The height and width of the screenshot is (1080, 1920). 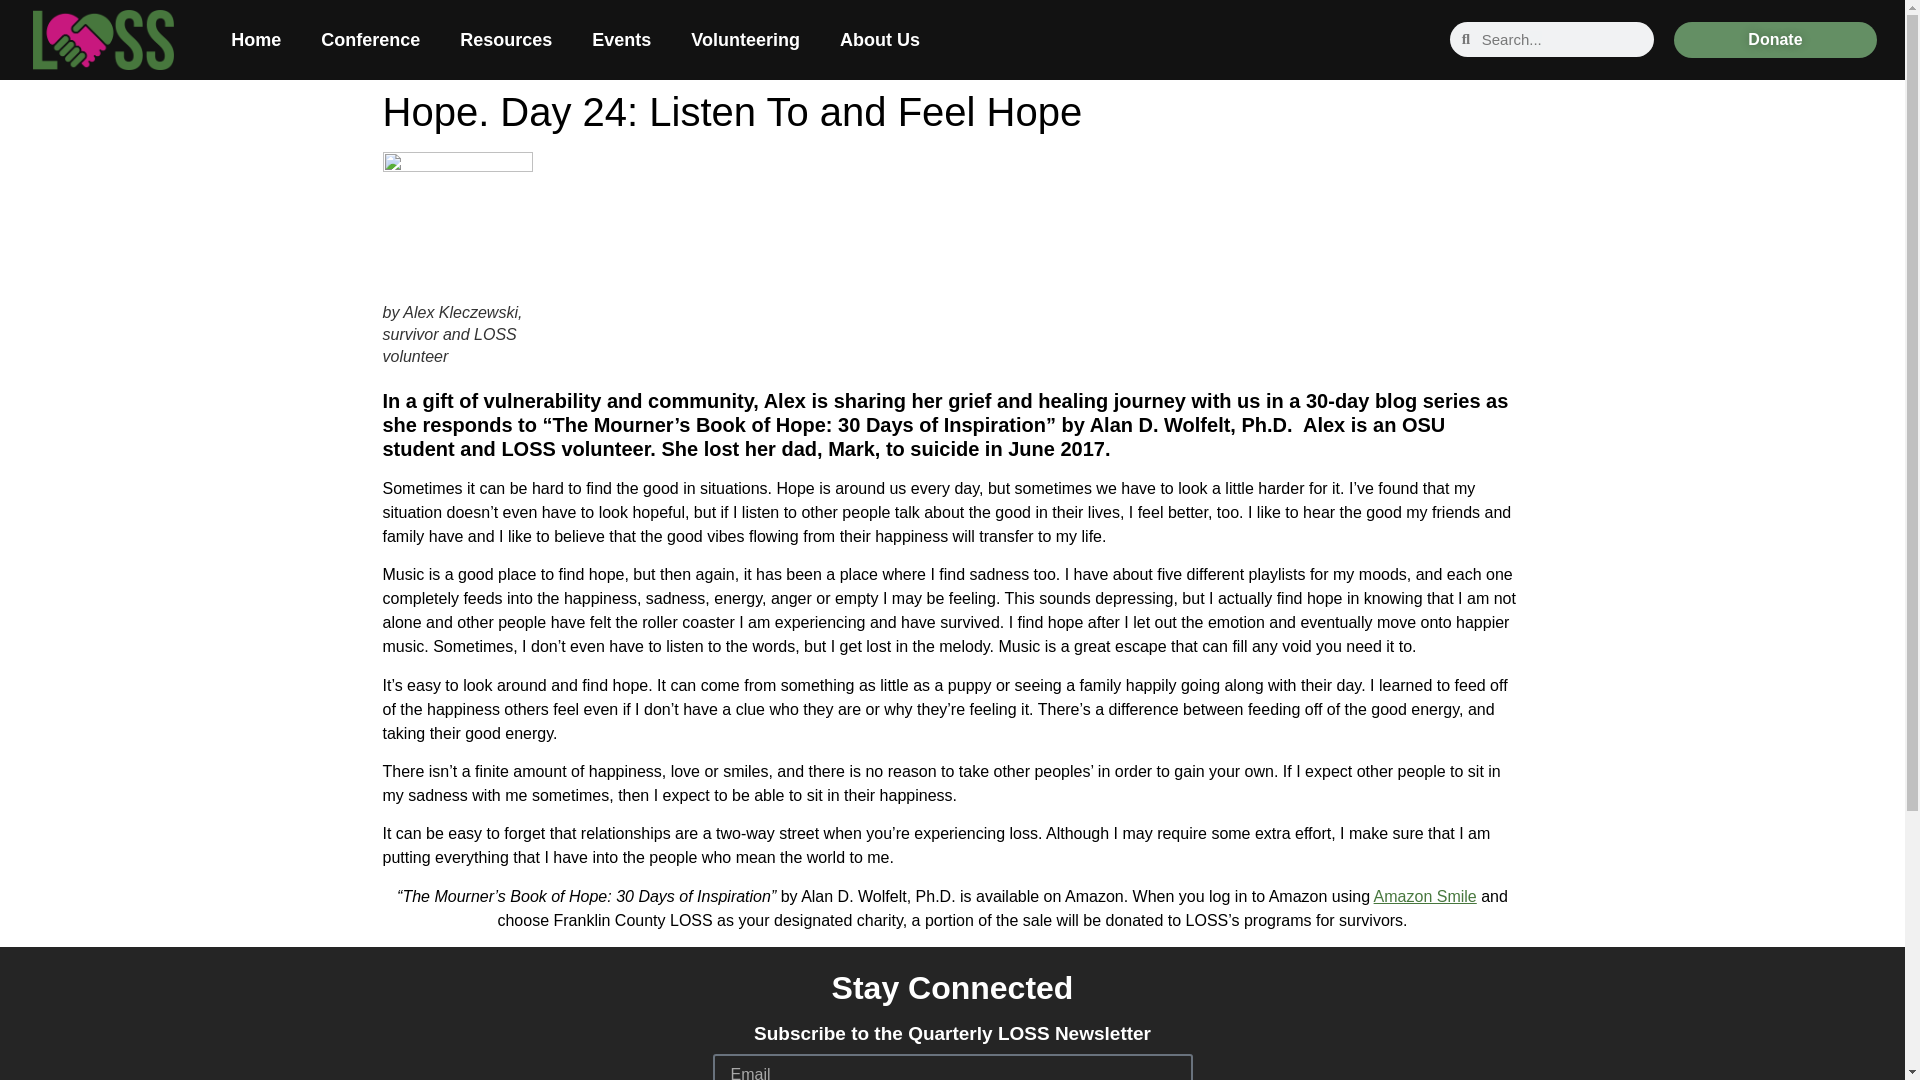 What do you see at coordinates (744, 40) in the screenshot?
I see `Volunteering` at bounding box center [744, 40].